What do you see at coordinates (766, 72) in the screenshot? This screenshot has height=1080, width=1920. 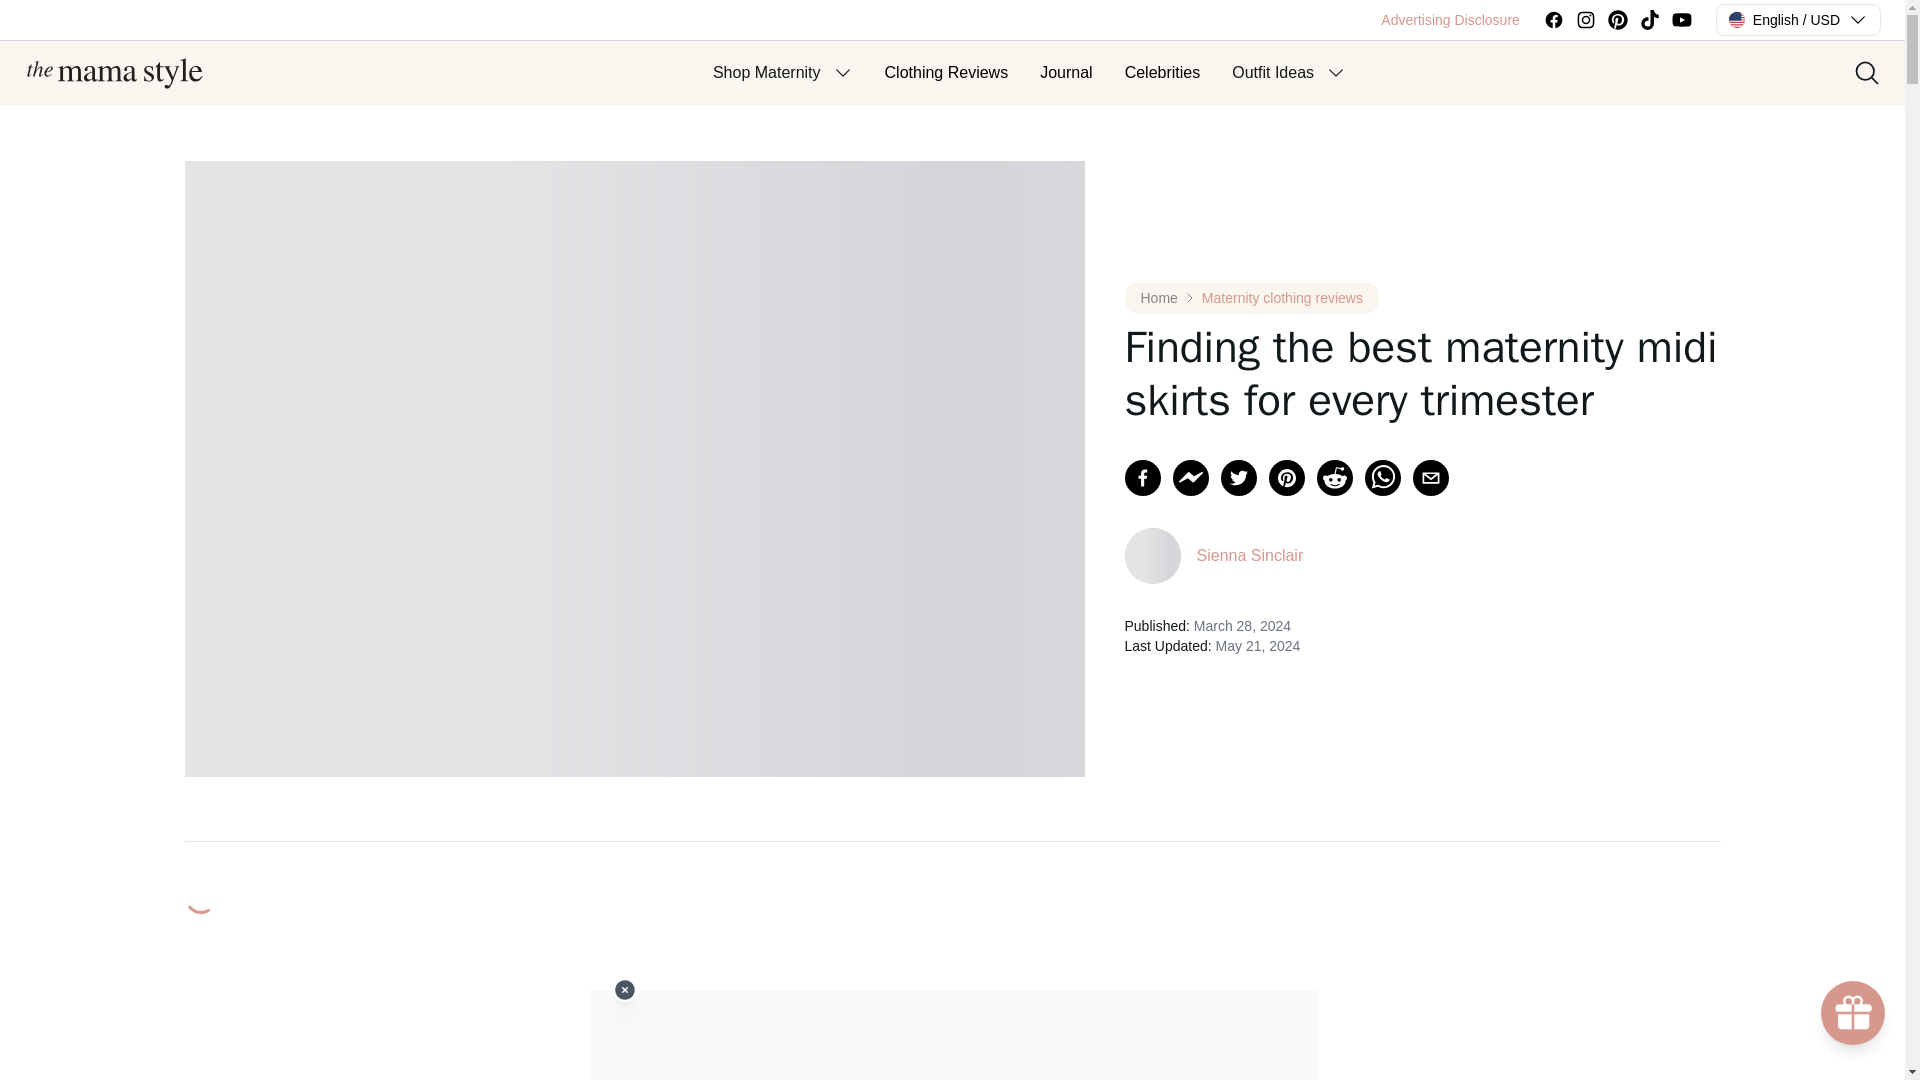 I see `Shop Maternity` at bounding box center [766, 72].